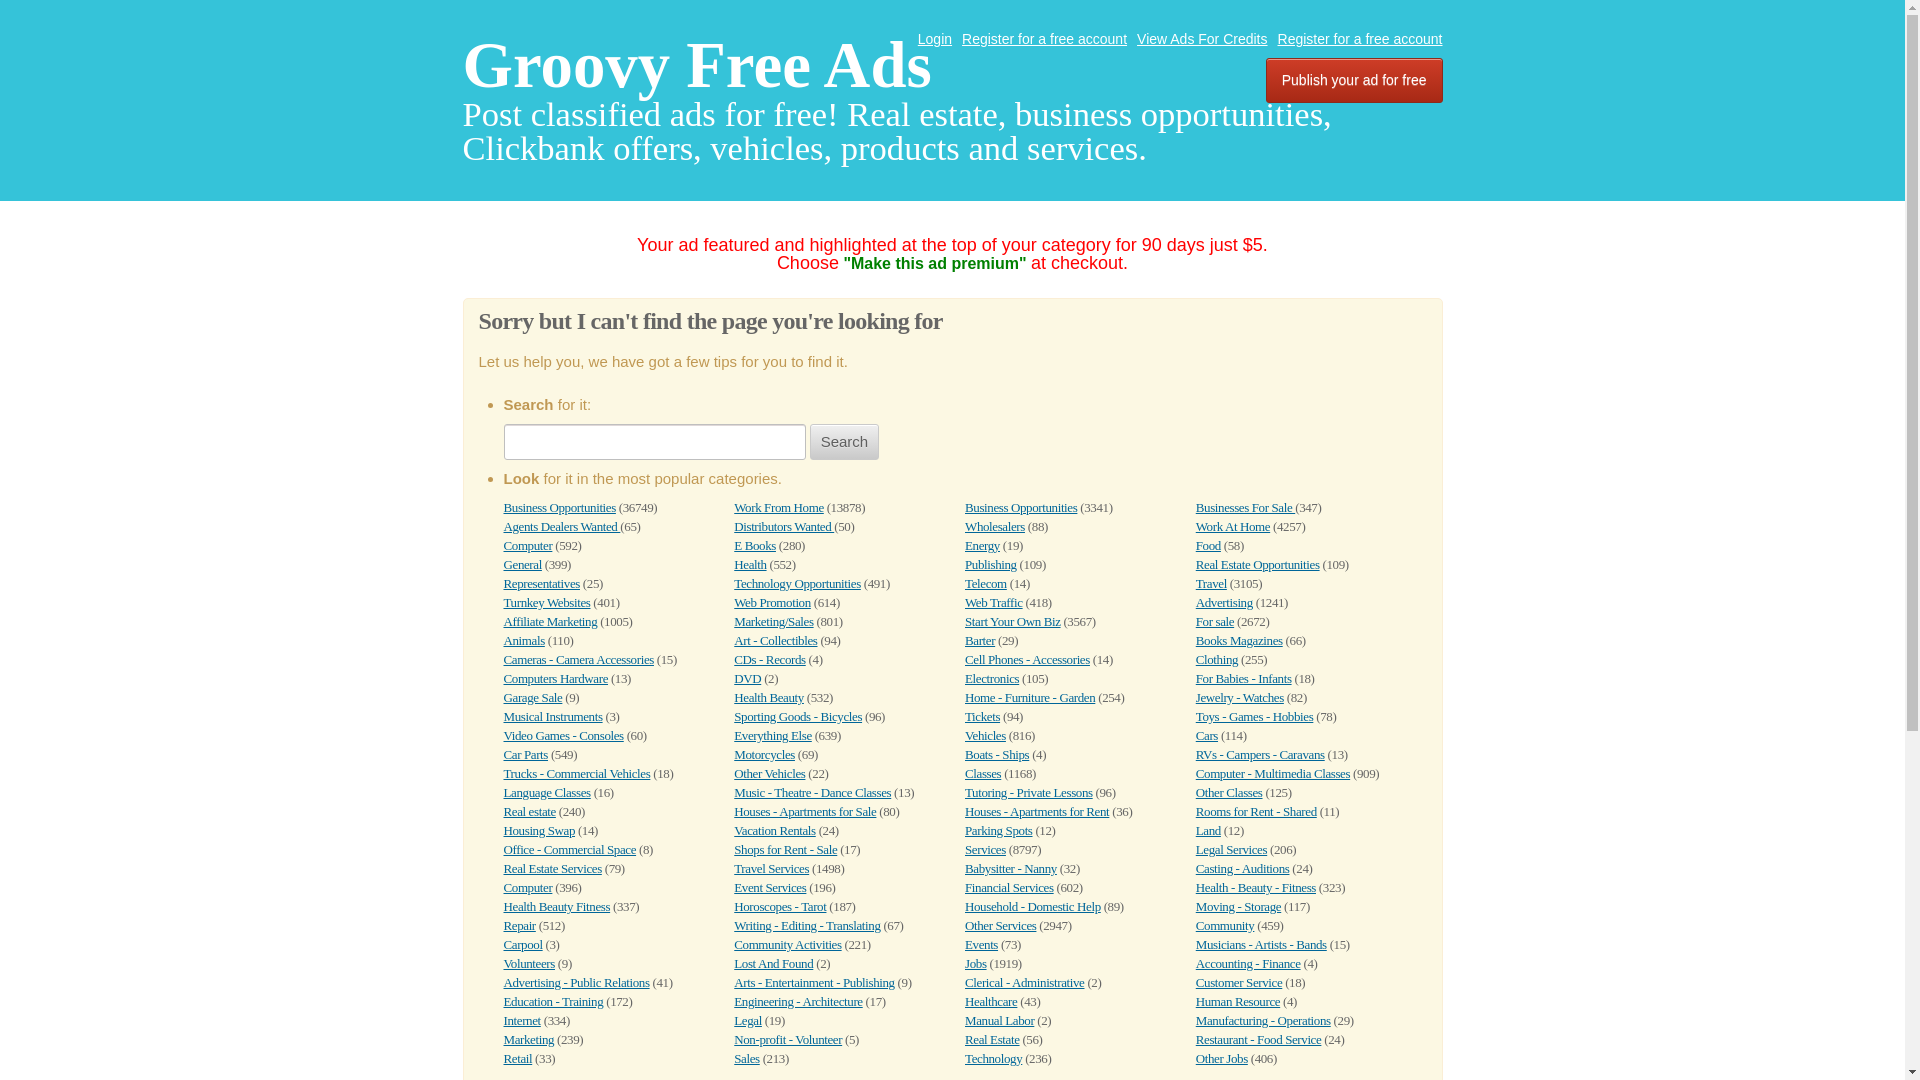 The height and width of the screenshot is (1080, 1920). What do you see at coordinates (844, 442) in the screenshot?
I see `Search` at bounding box center [844, 442].